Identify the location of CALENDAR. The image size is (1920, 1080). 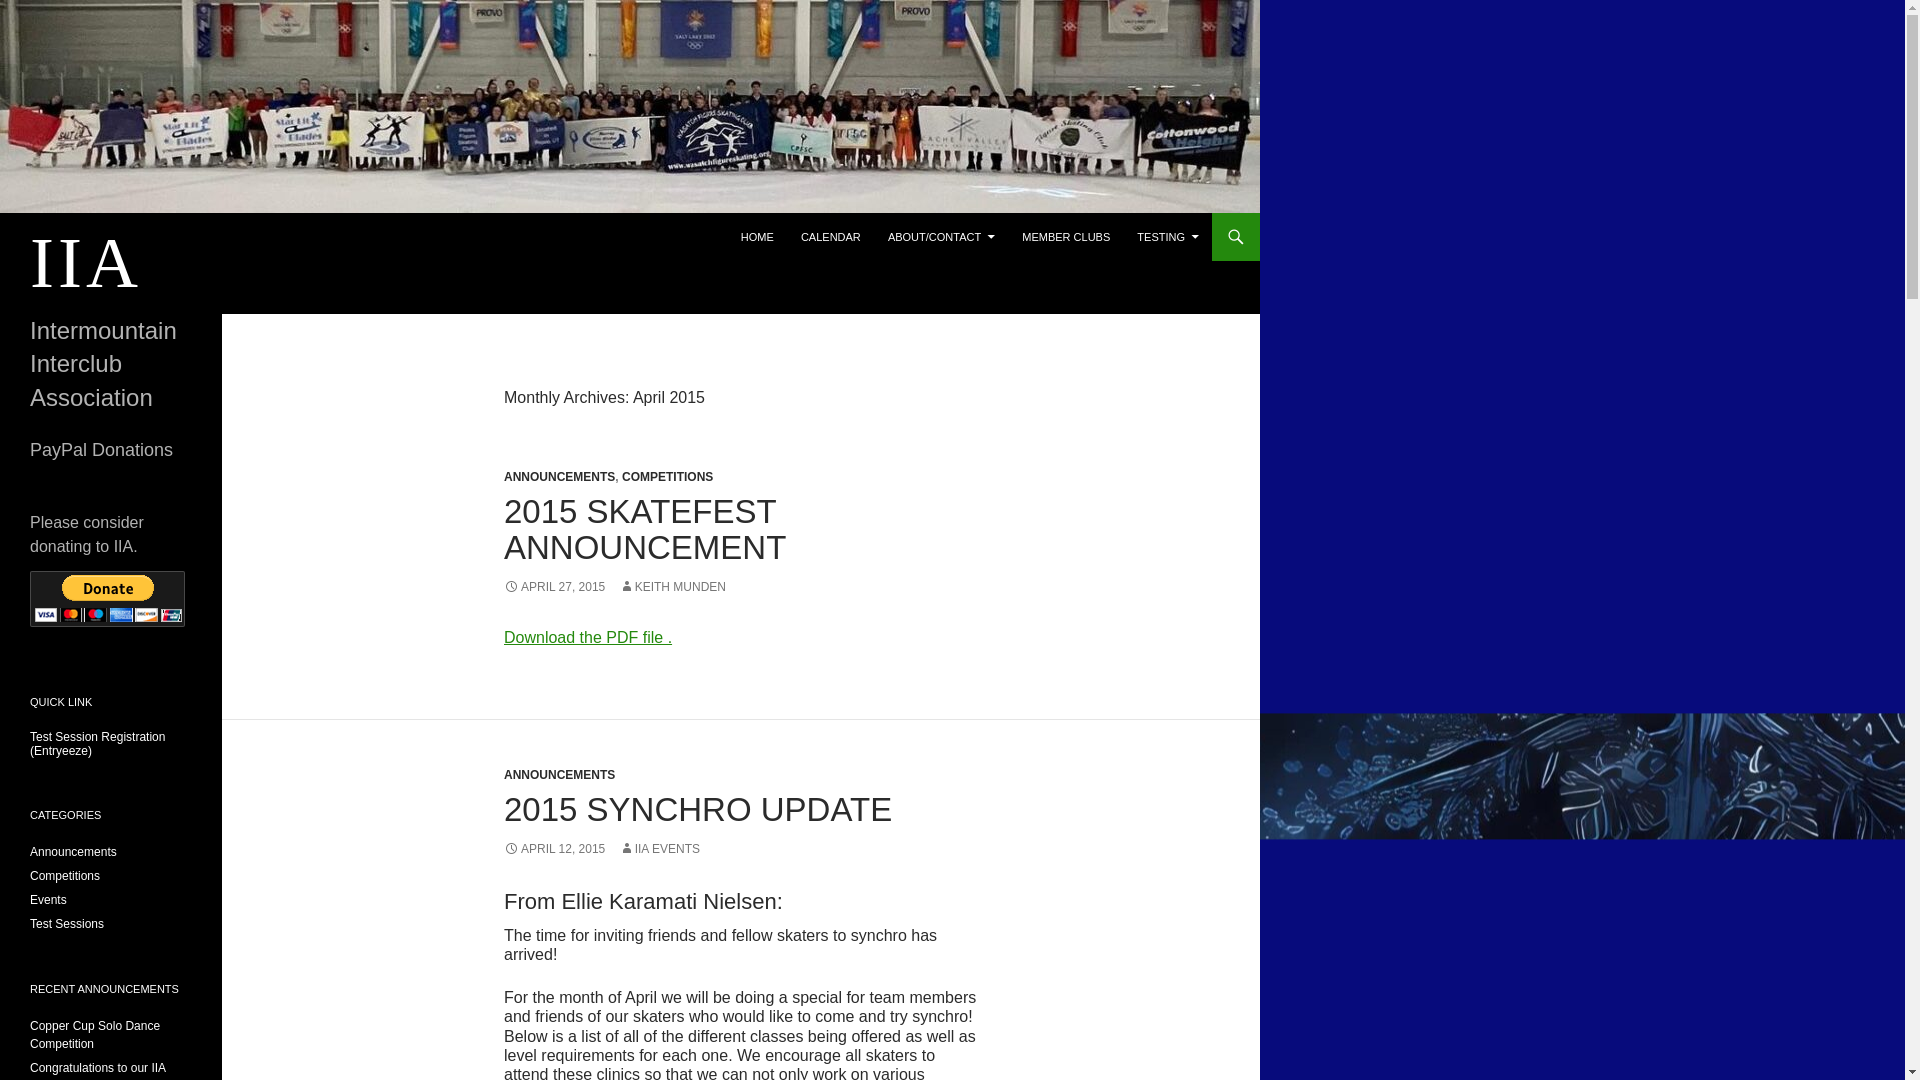
(831, 236).